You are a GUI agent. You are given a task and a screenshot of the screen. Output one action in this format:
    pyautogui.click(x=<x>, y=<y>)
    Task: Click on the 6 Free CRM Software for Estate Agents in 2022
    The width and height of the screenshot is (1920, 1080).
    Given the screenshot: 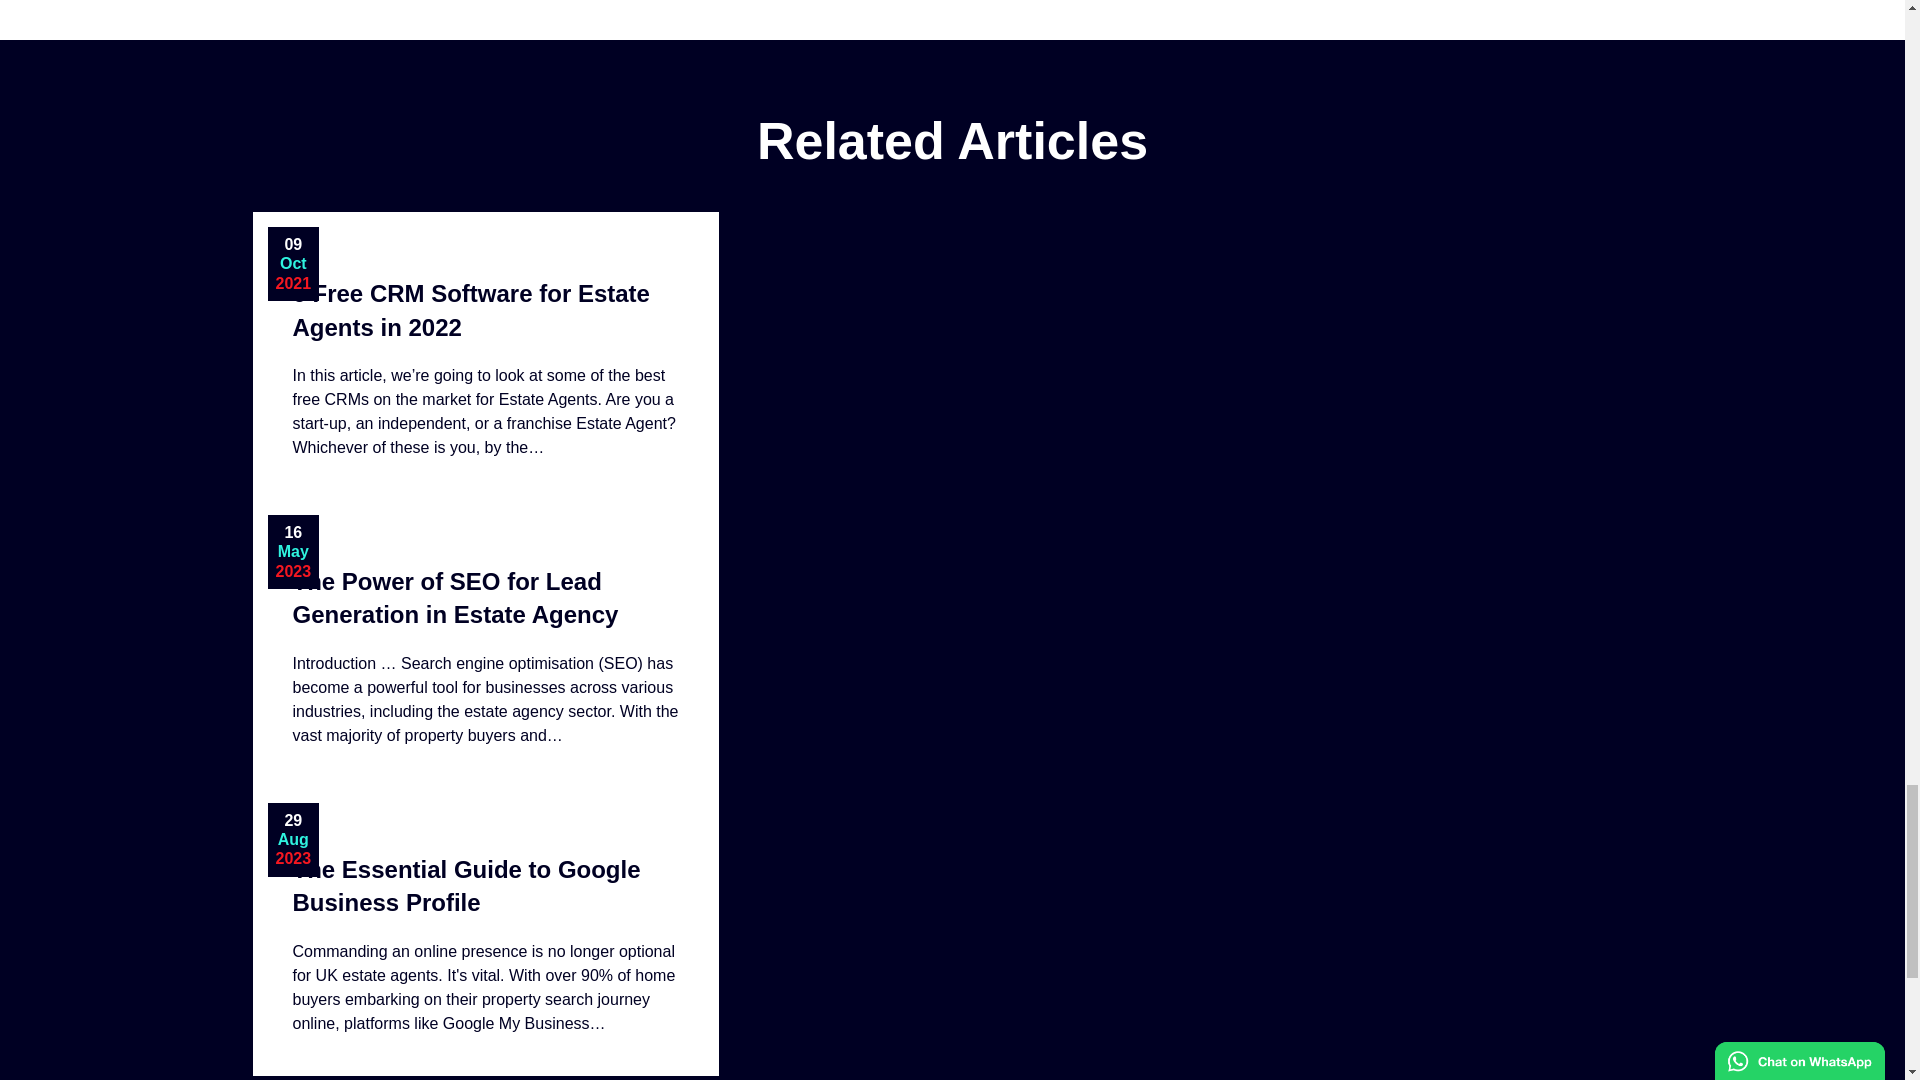 What is the action you would take?
    pyautogui.click(x=484, y=356)
    